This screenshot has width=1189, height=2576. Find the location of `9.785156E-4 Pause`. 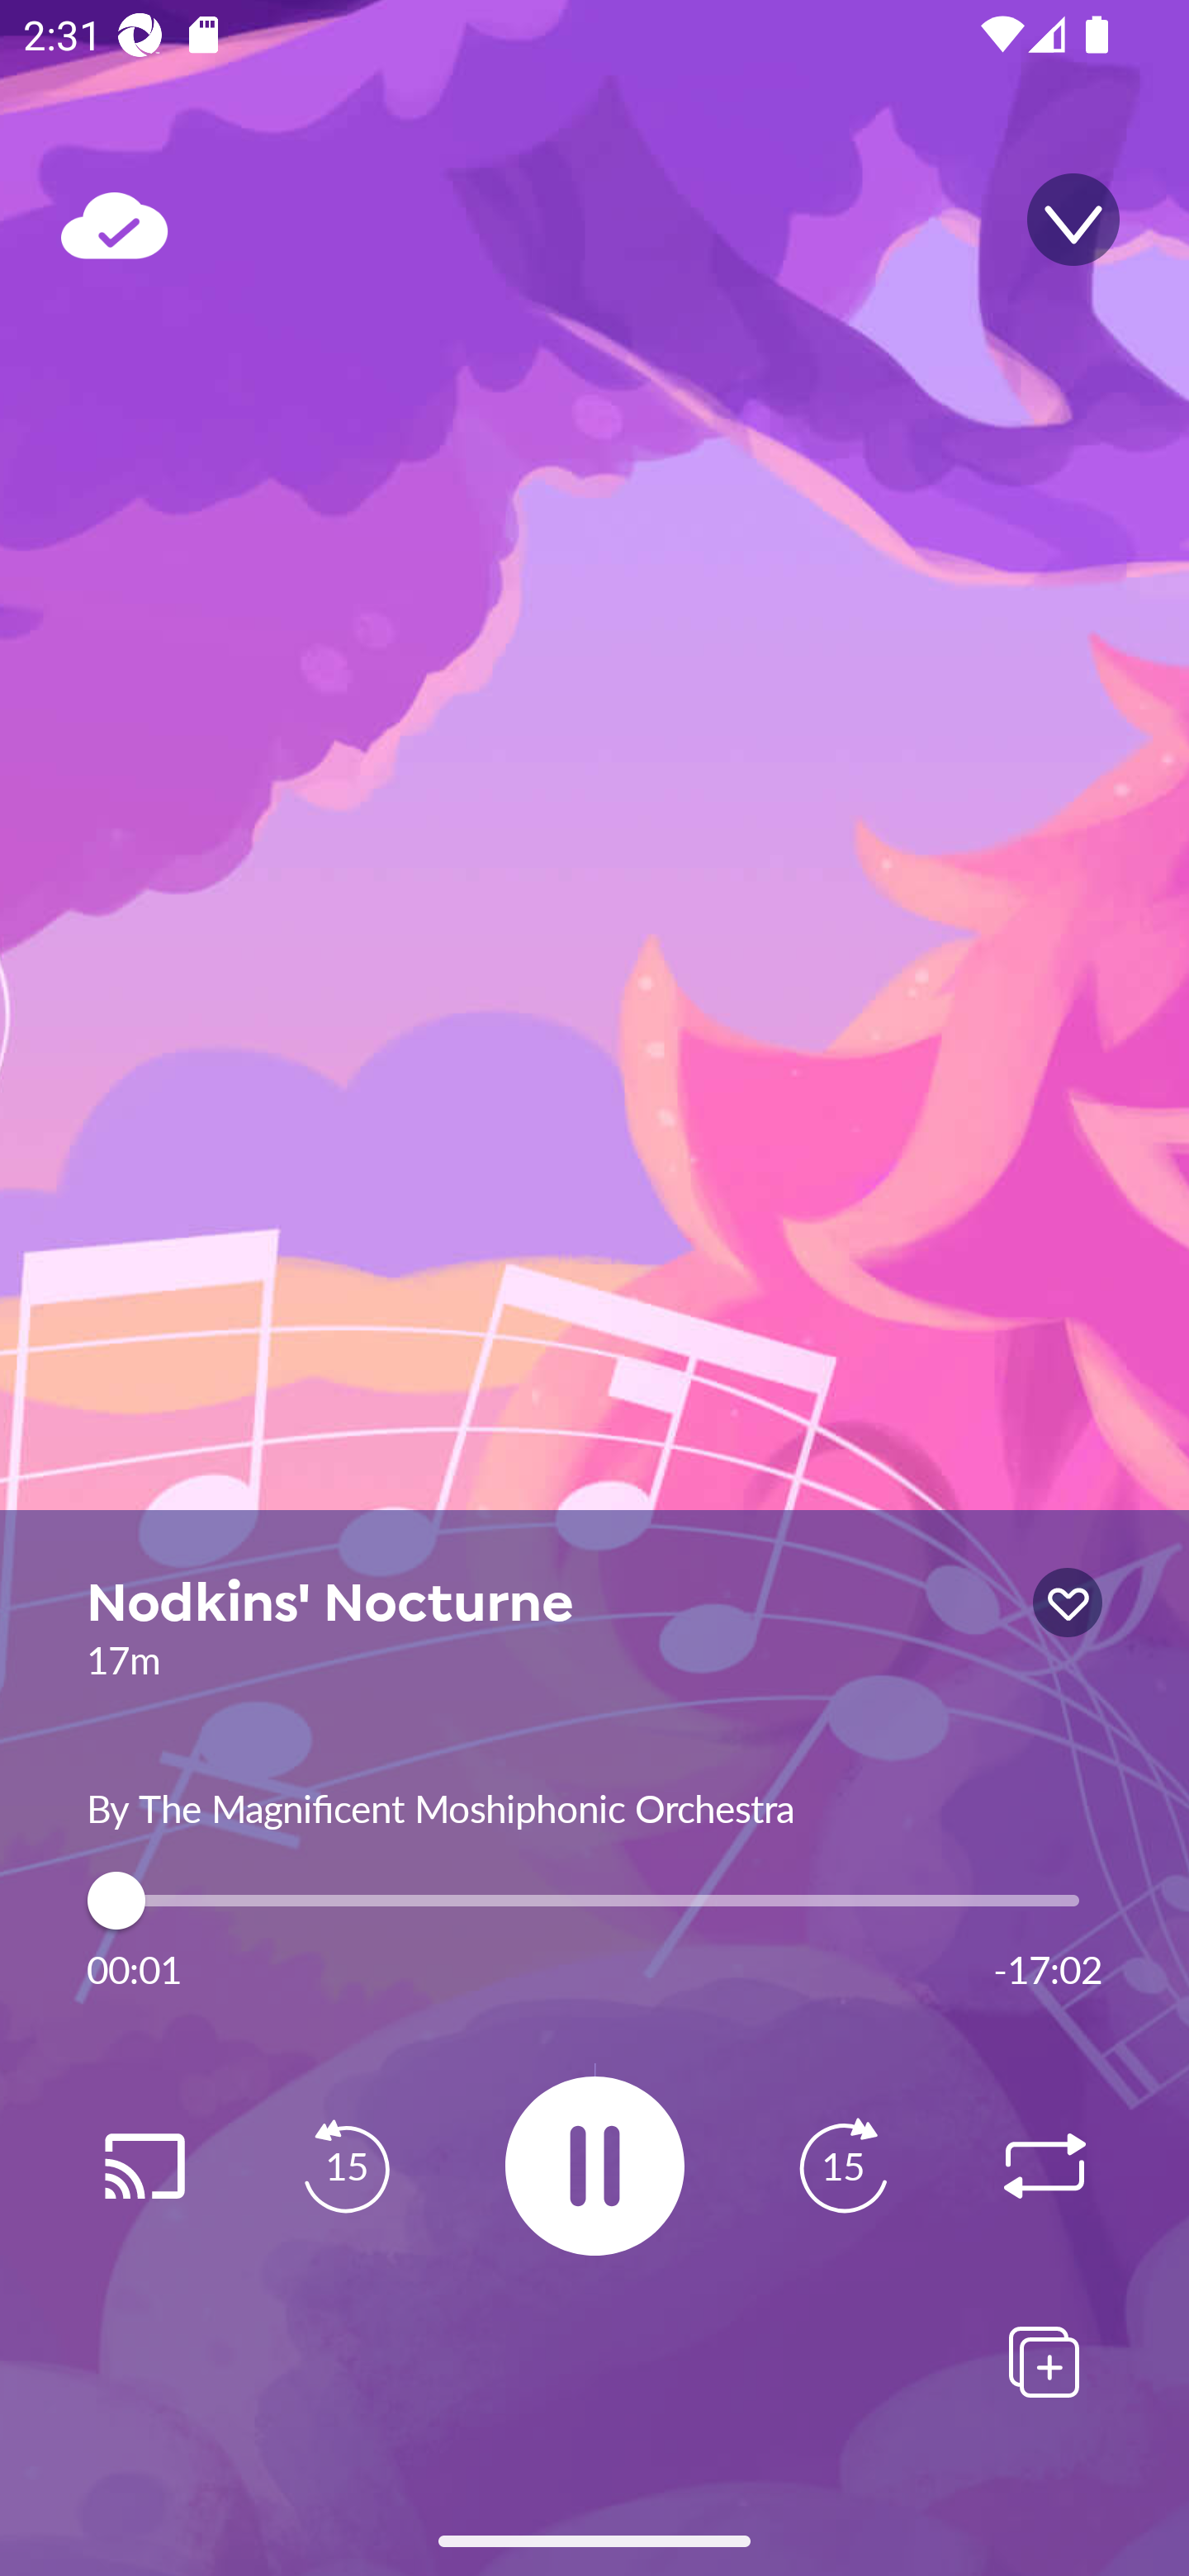

9.785156E-4 Pause is located at coordinates (594, 2165).